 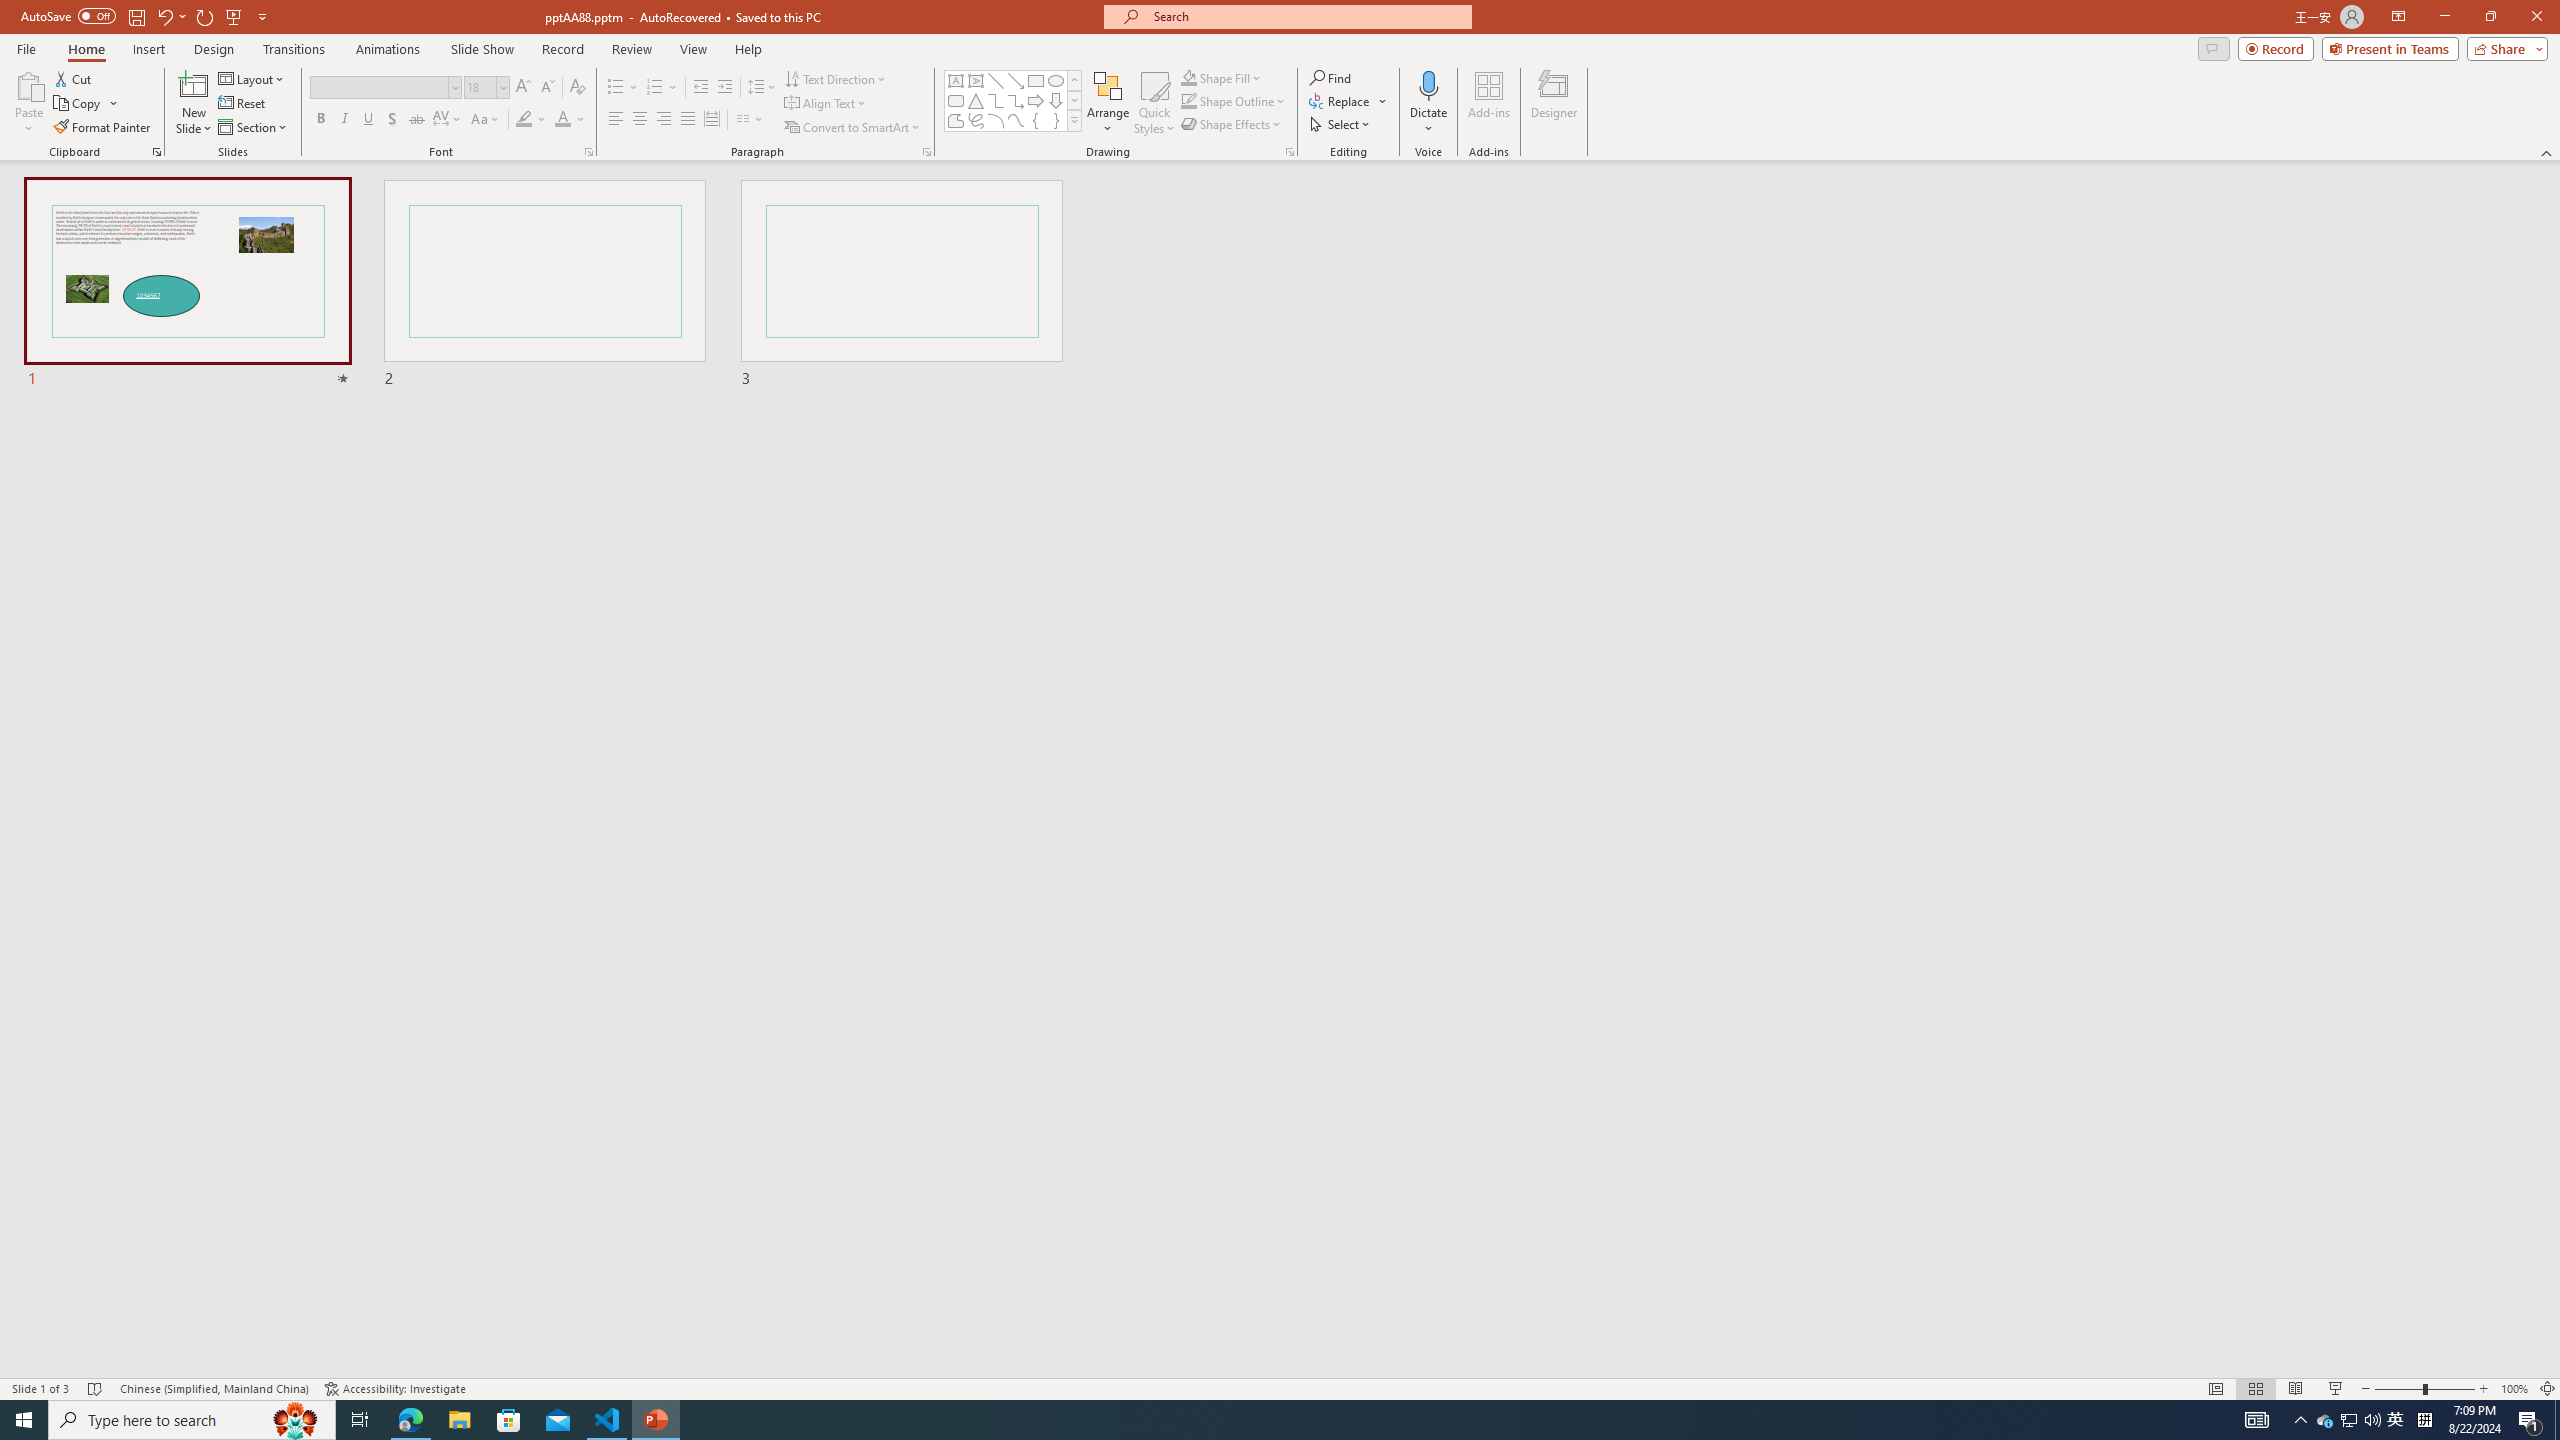 I want to click on Arc, so click(x=996, y=120).